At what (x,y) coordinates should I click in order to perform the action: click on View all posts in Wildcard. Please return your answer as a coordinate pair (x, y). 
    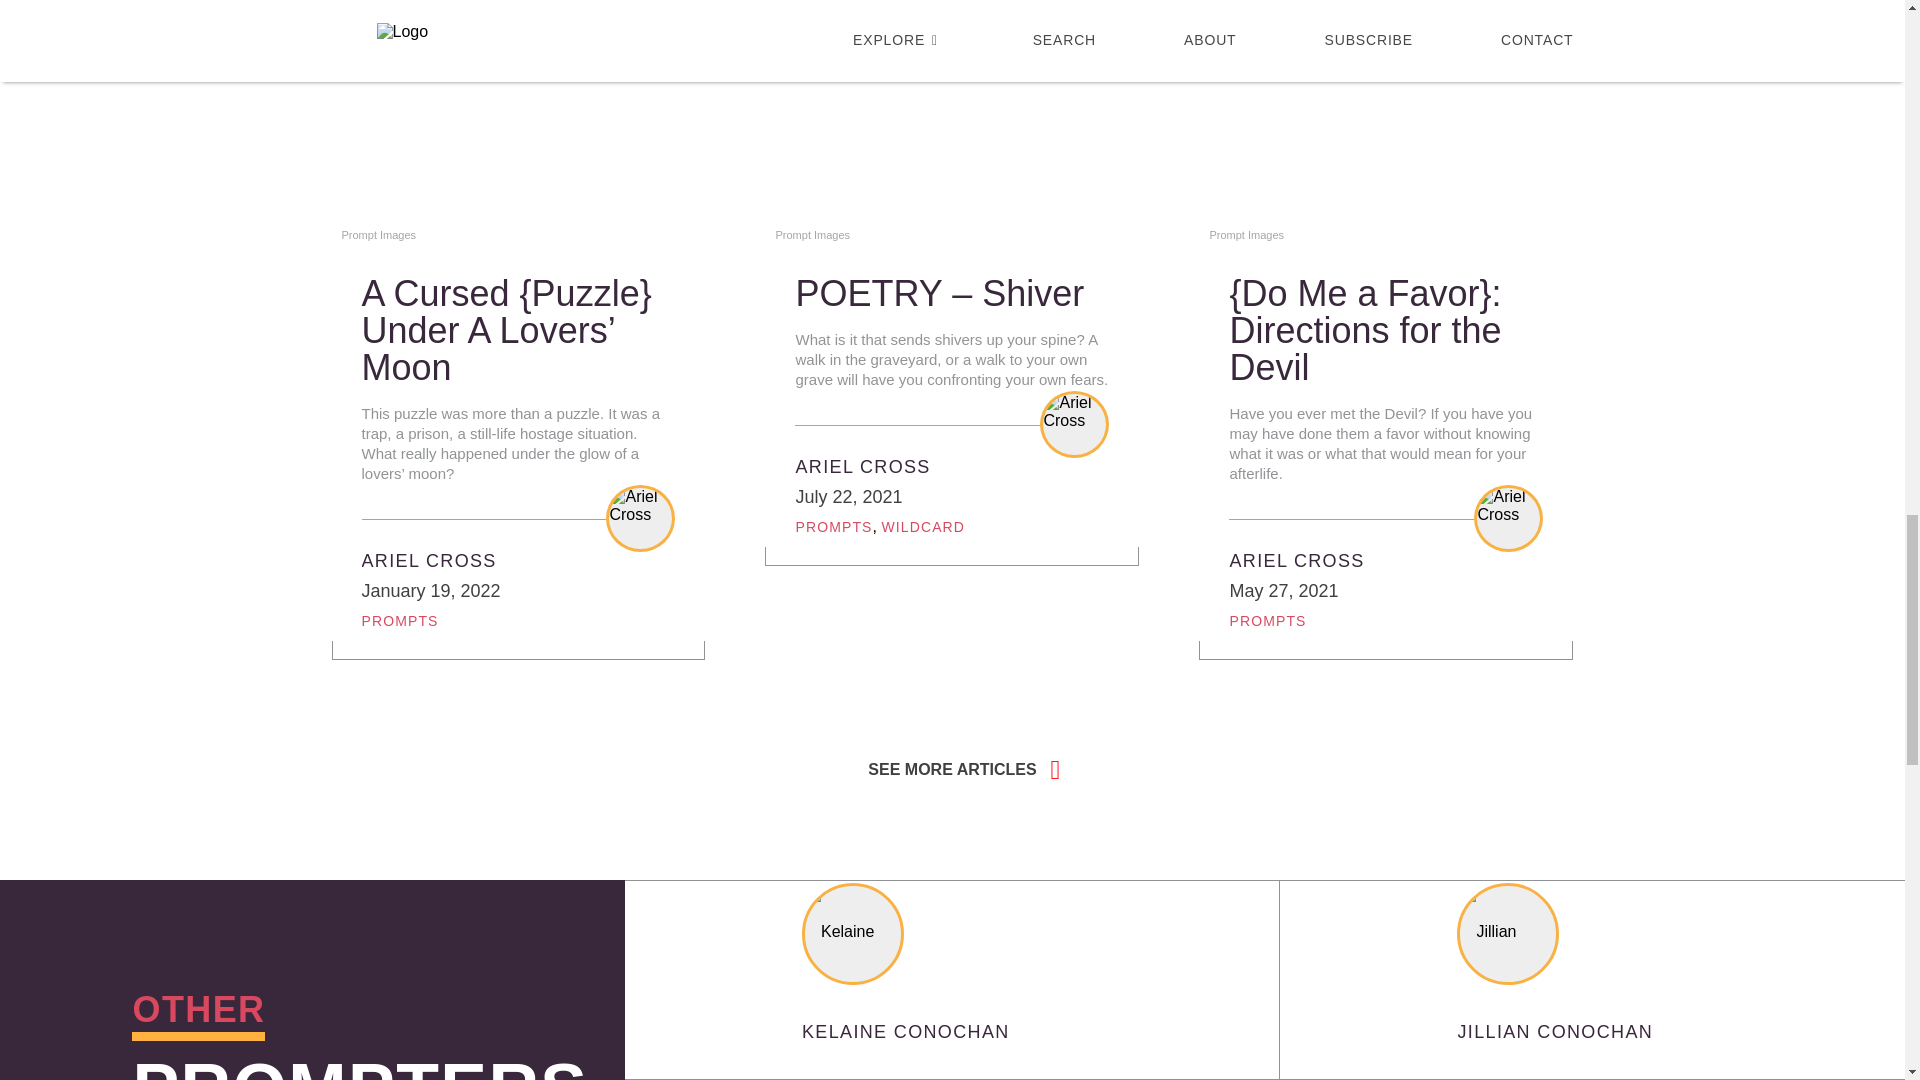
    Looking at the image, I should click on (923, 526).